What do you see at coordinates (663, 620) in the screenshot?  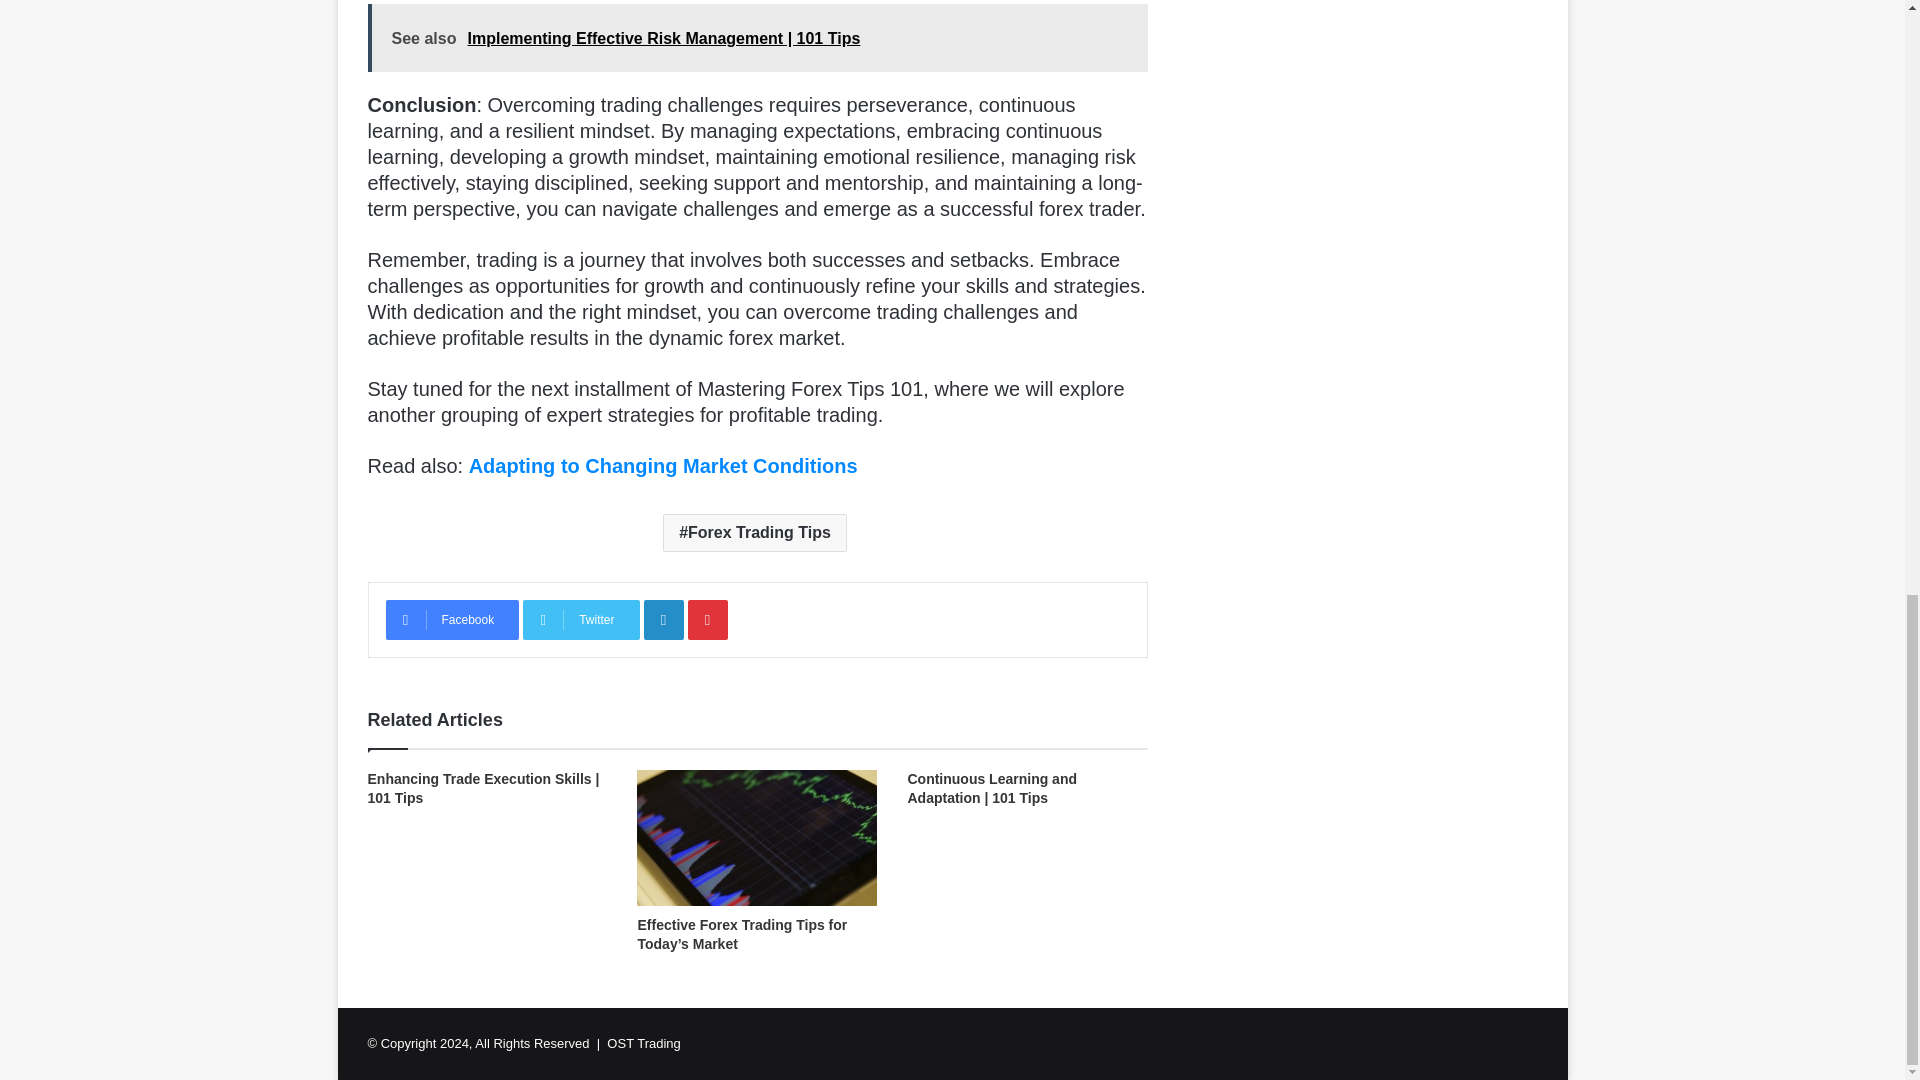 I see `LinkedIn` at bounding box center [663, 620].